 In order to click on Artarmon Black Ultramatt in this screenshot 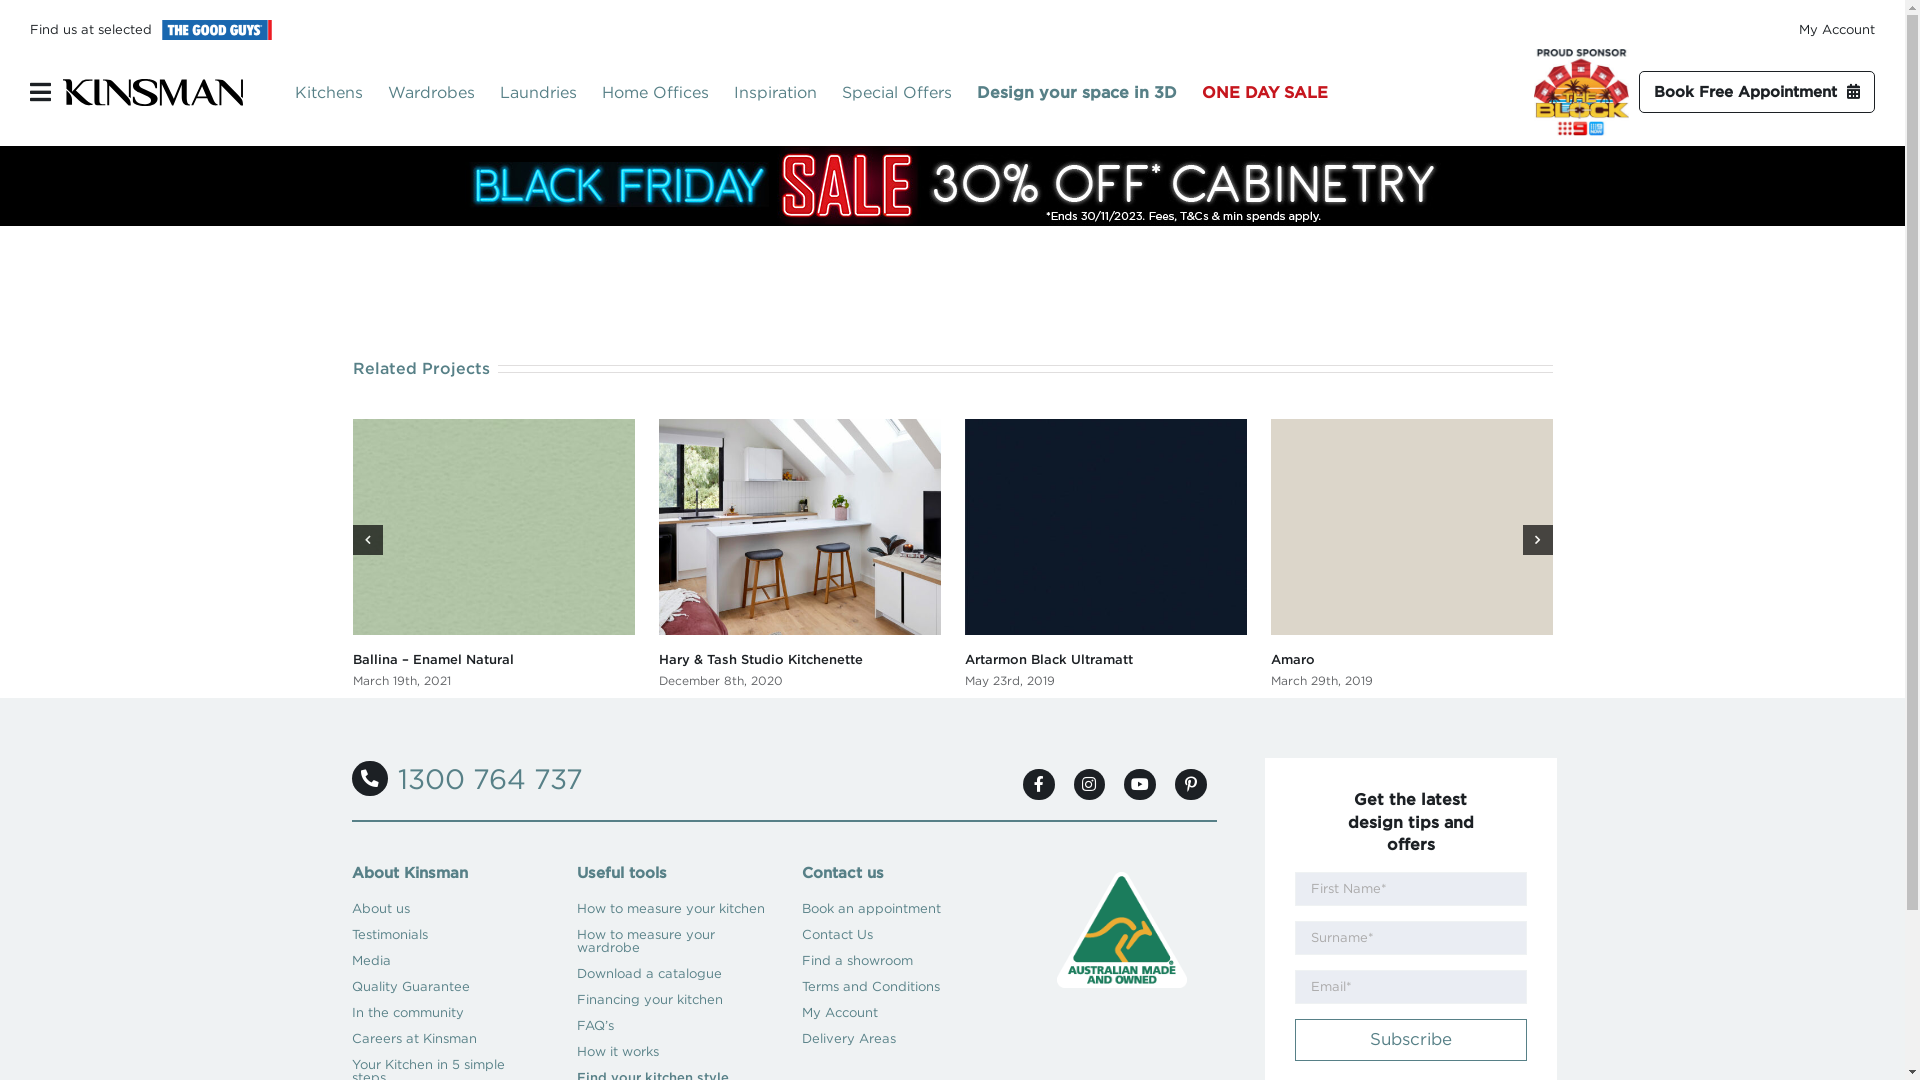, I will do `click(1048, 660)`.